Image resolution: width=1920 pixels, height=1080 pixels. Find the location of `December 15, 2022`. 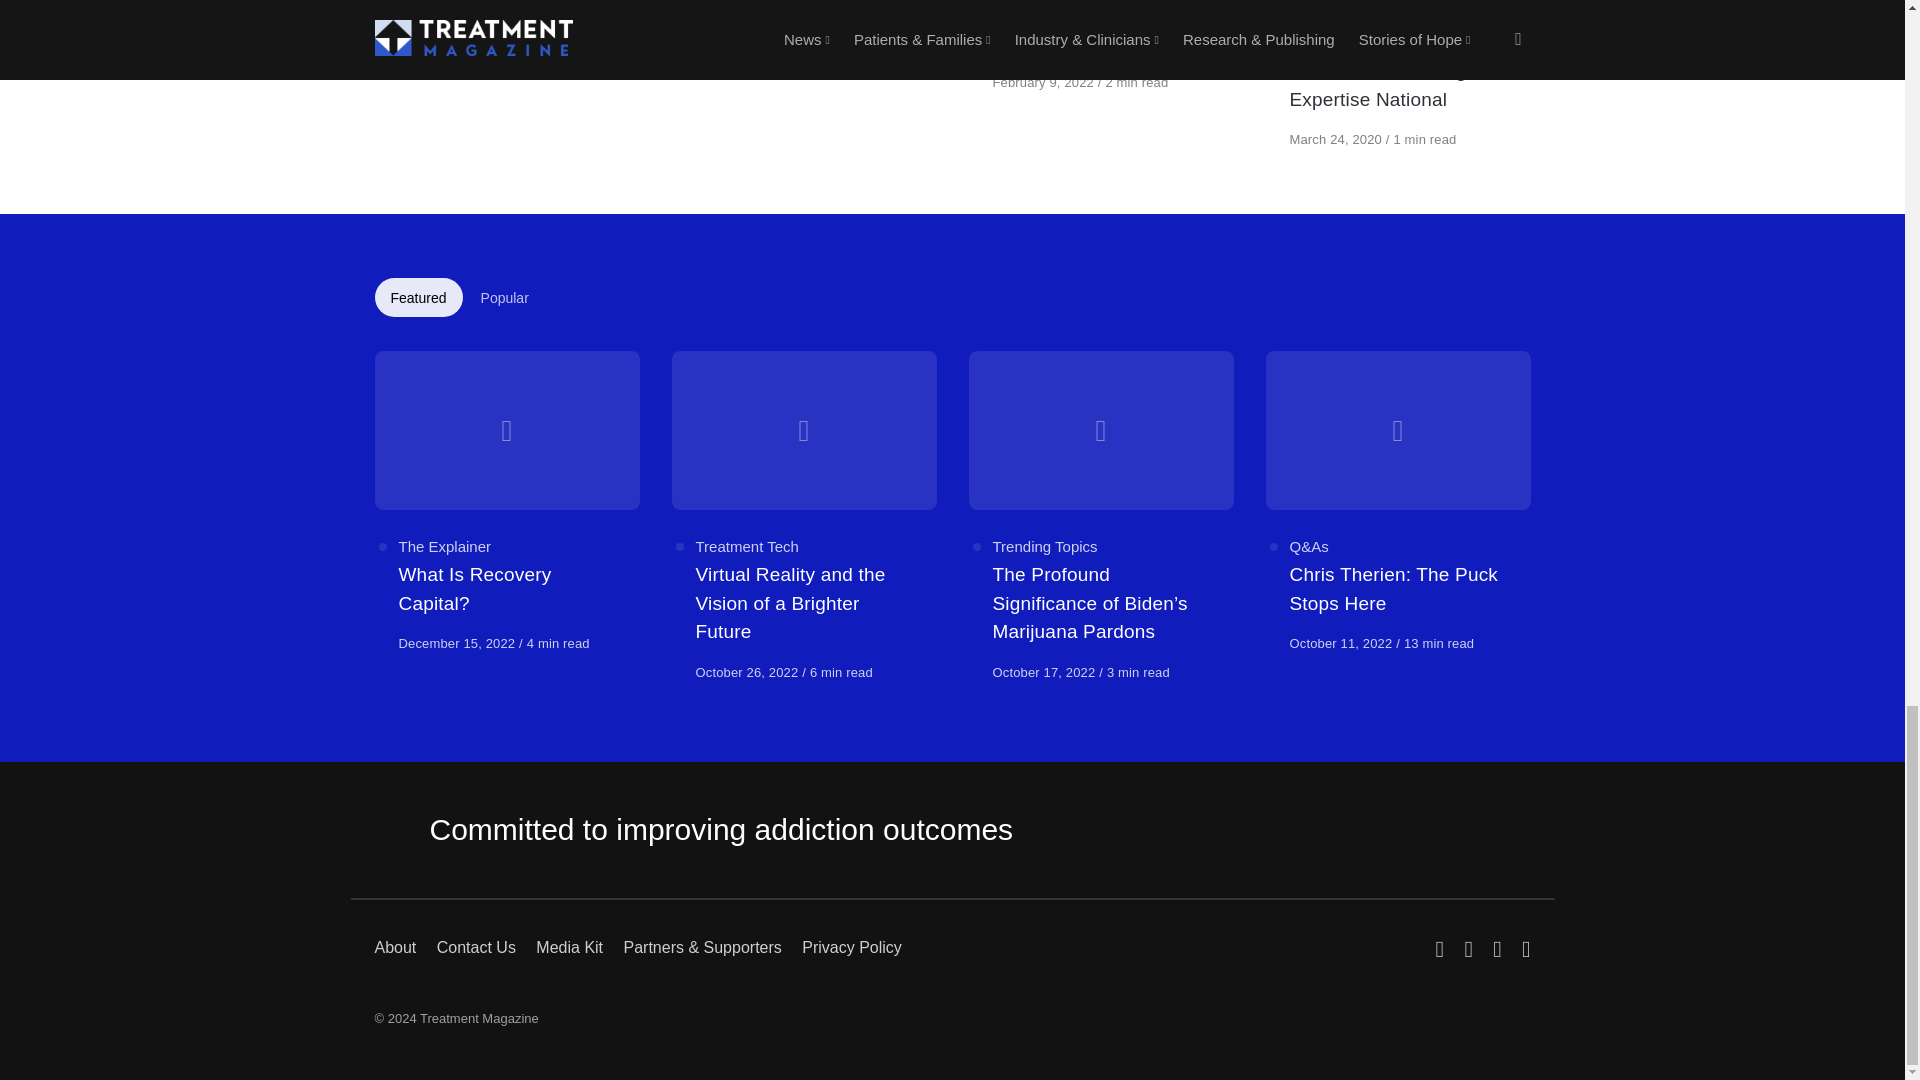

December 15, 2022 is located at coordinates (458, 644).